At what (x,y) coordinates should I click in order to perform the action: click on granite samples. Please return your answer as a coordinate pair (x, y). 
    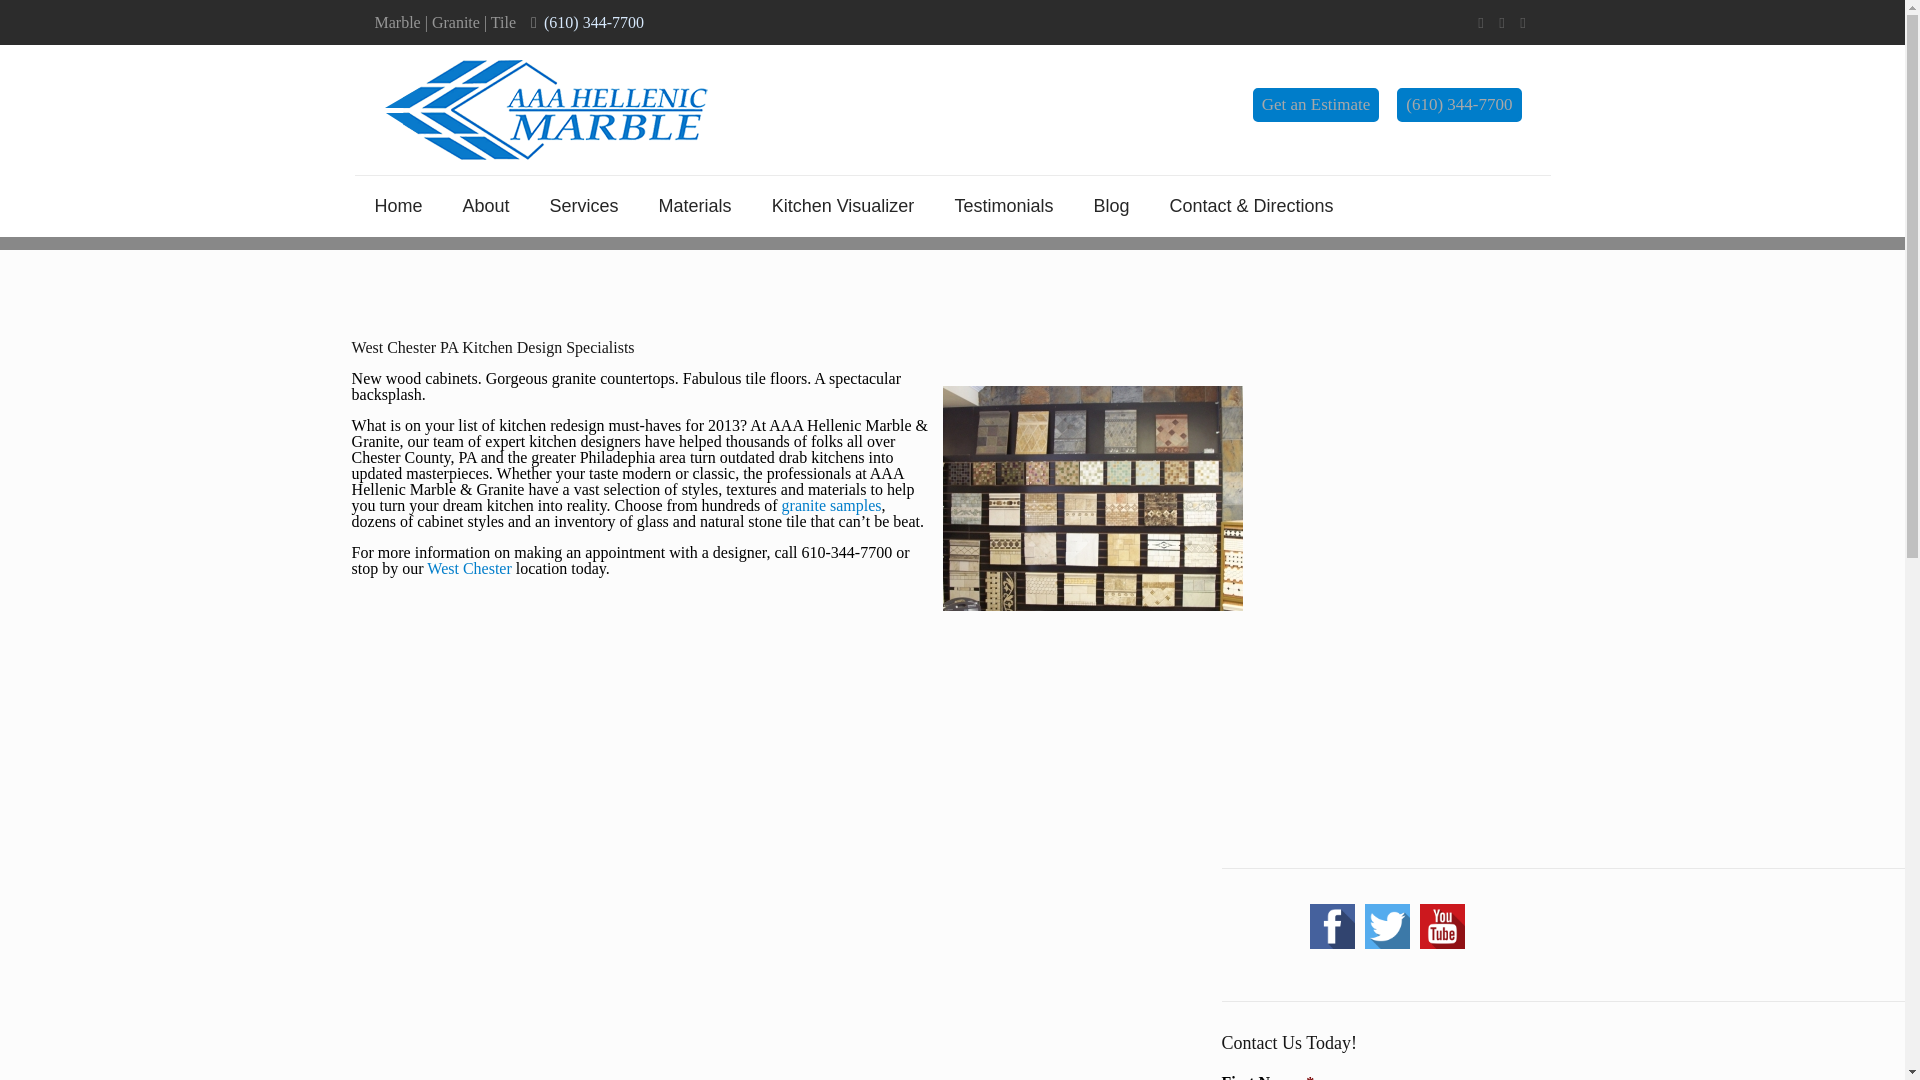
    Looking at the image, I should click on (831, 505).